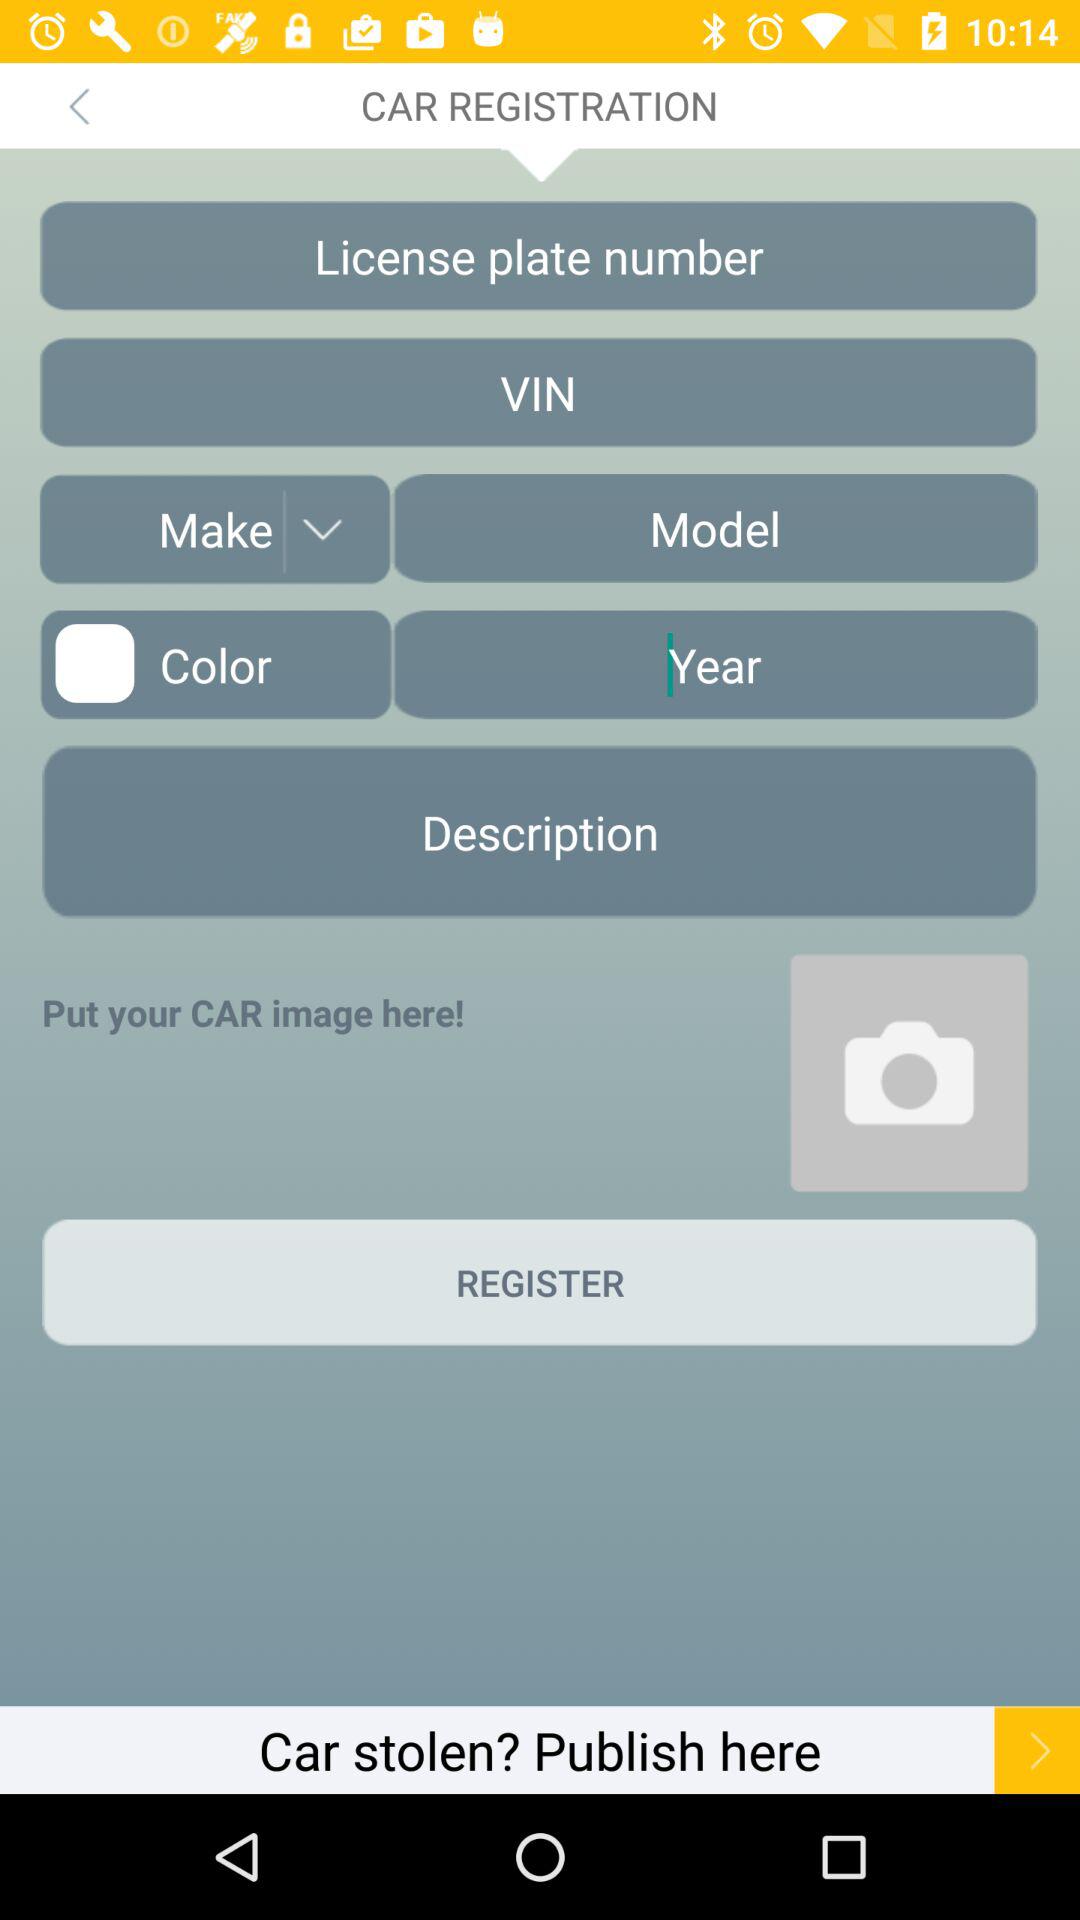 This screenshot has height=1920, width=1080. I want to click on make of car, so click(215, 529).